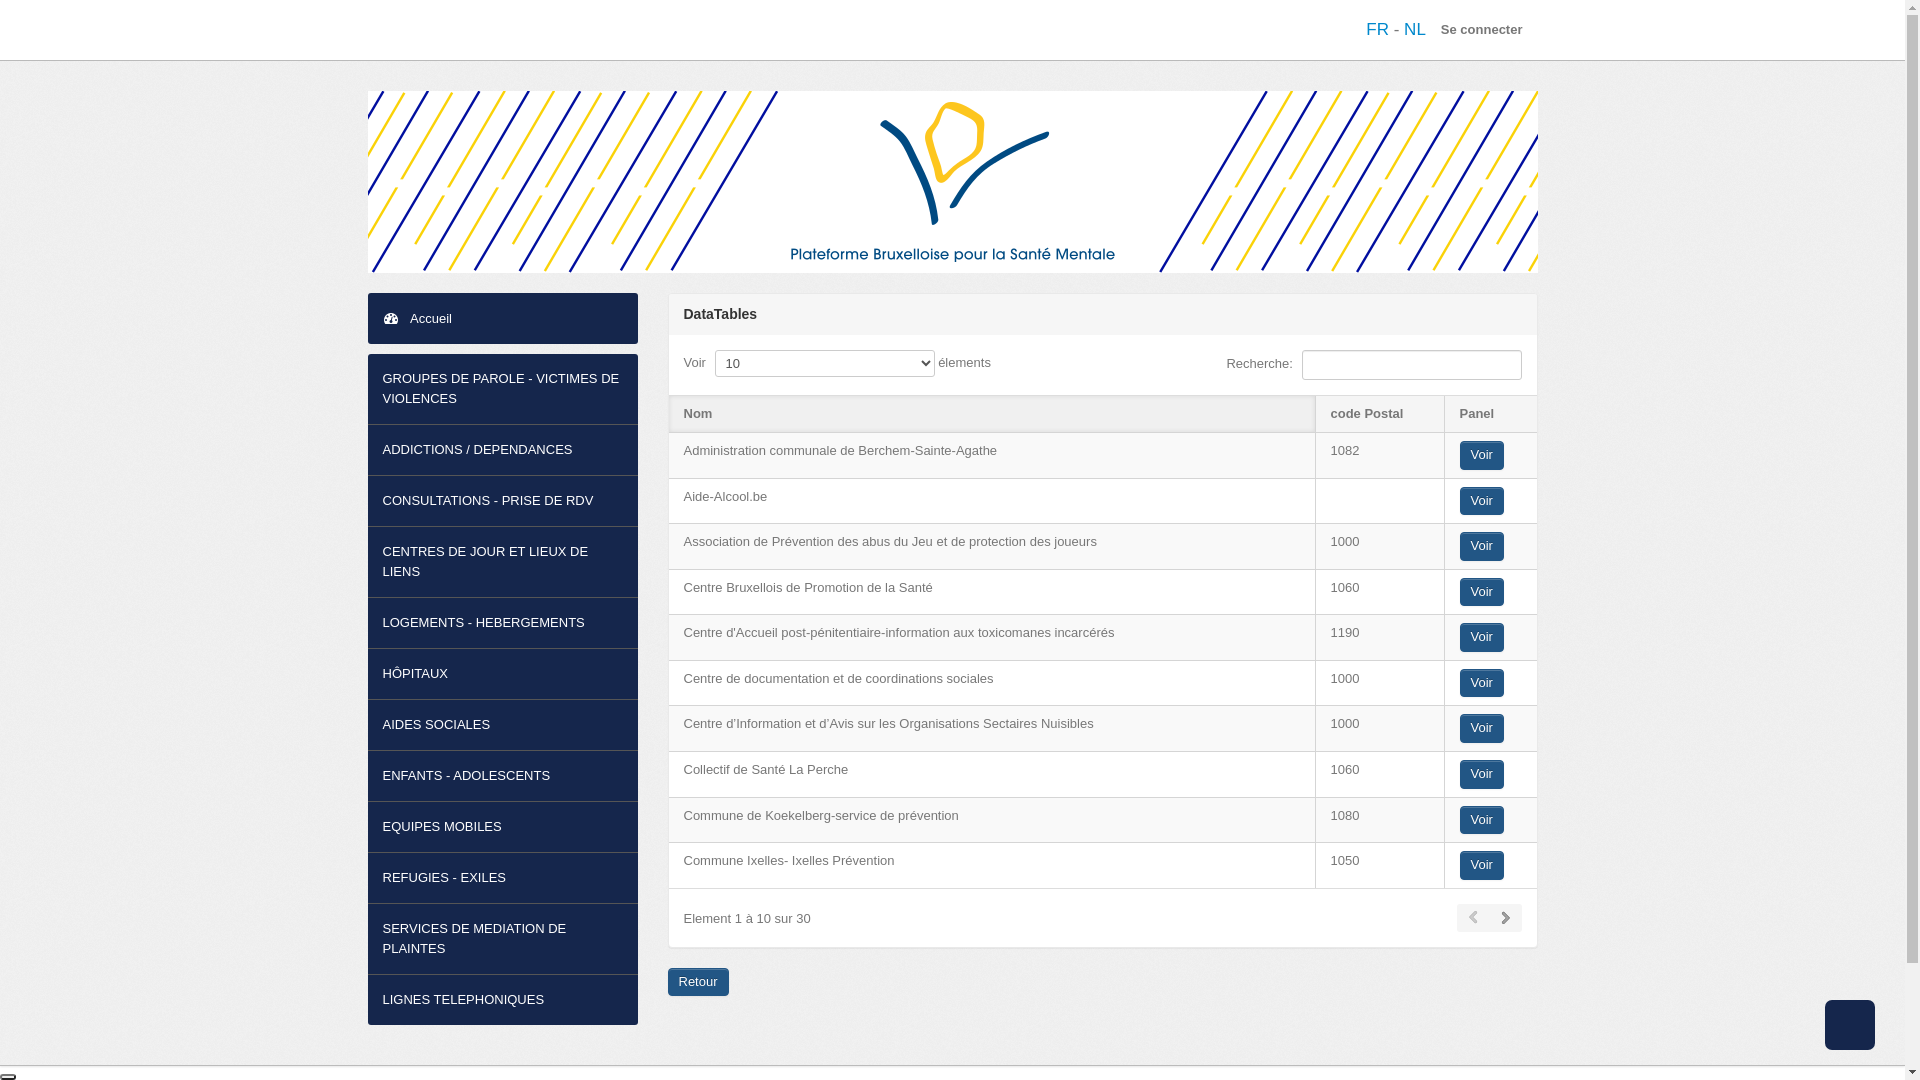  What do you see at coordinates (1482, 502) in the screenshot?
I see `Voir` at bounding box center [1482, 502].